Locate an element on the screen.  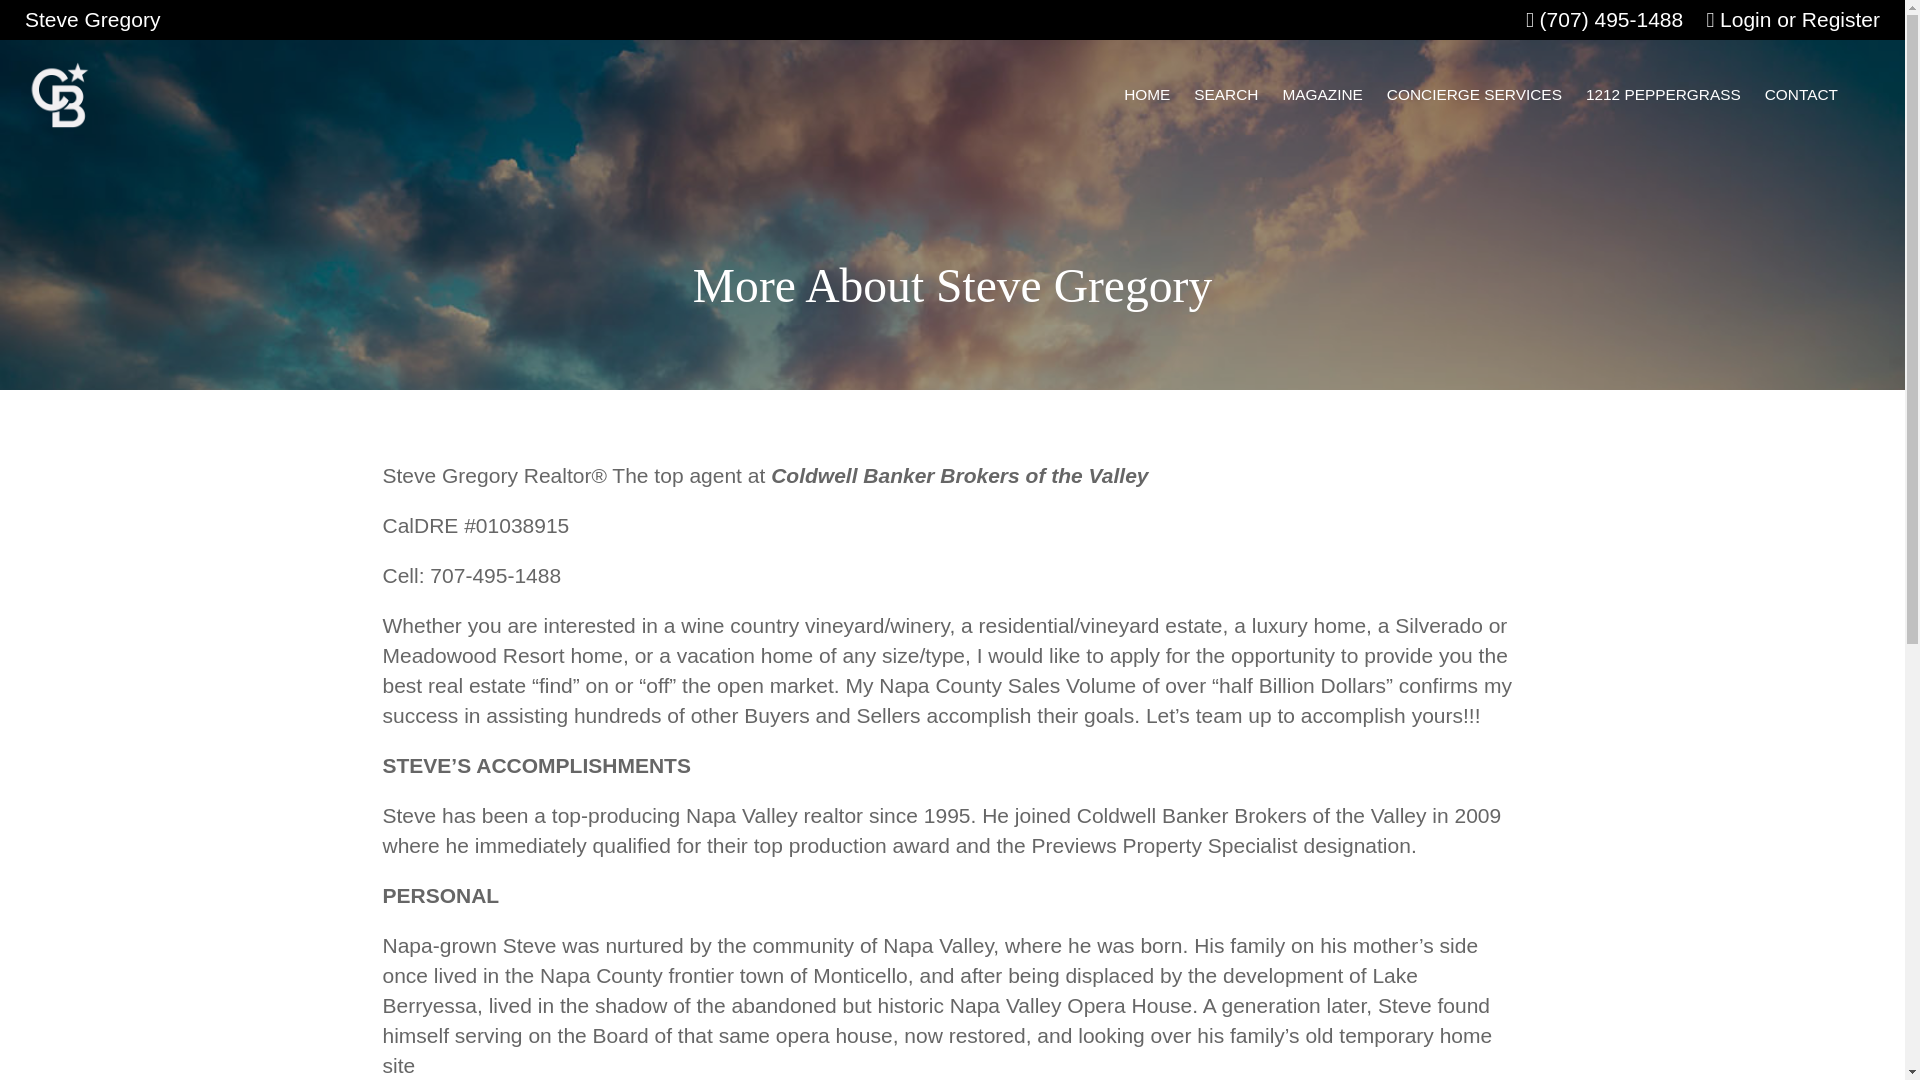
CONTACT is located at coordinates (1801, 94).